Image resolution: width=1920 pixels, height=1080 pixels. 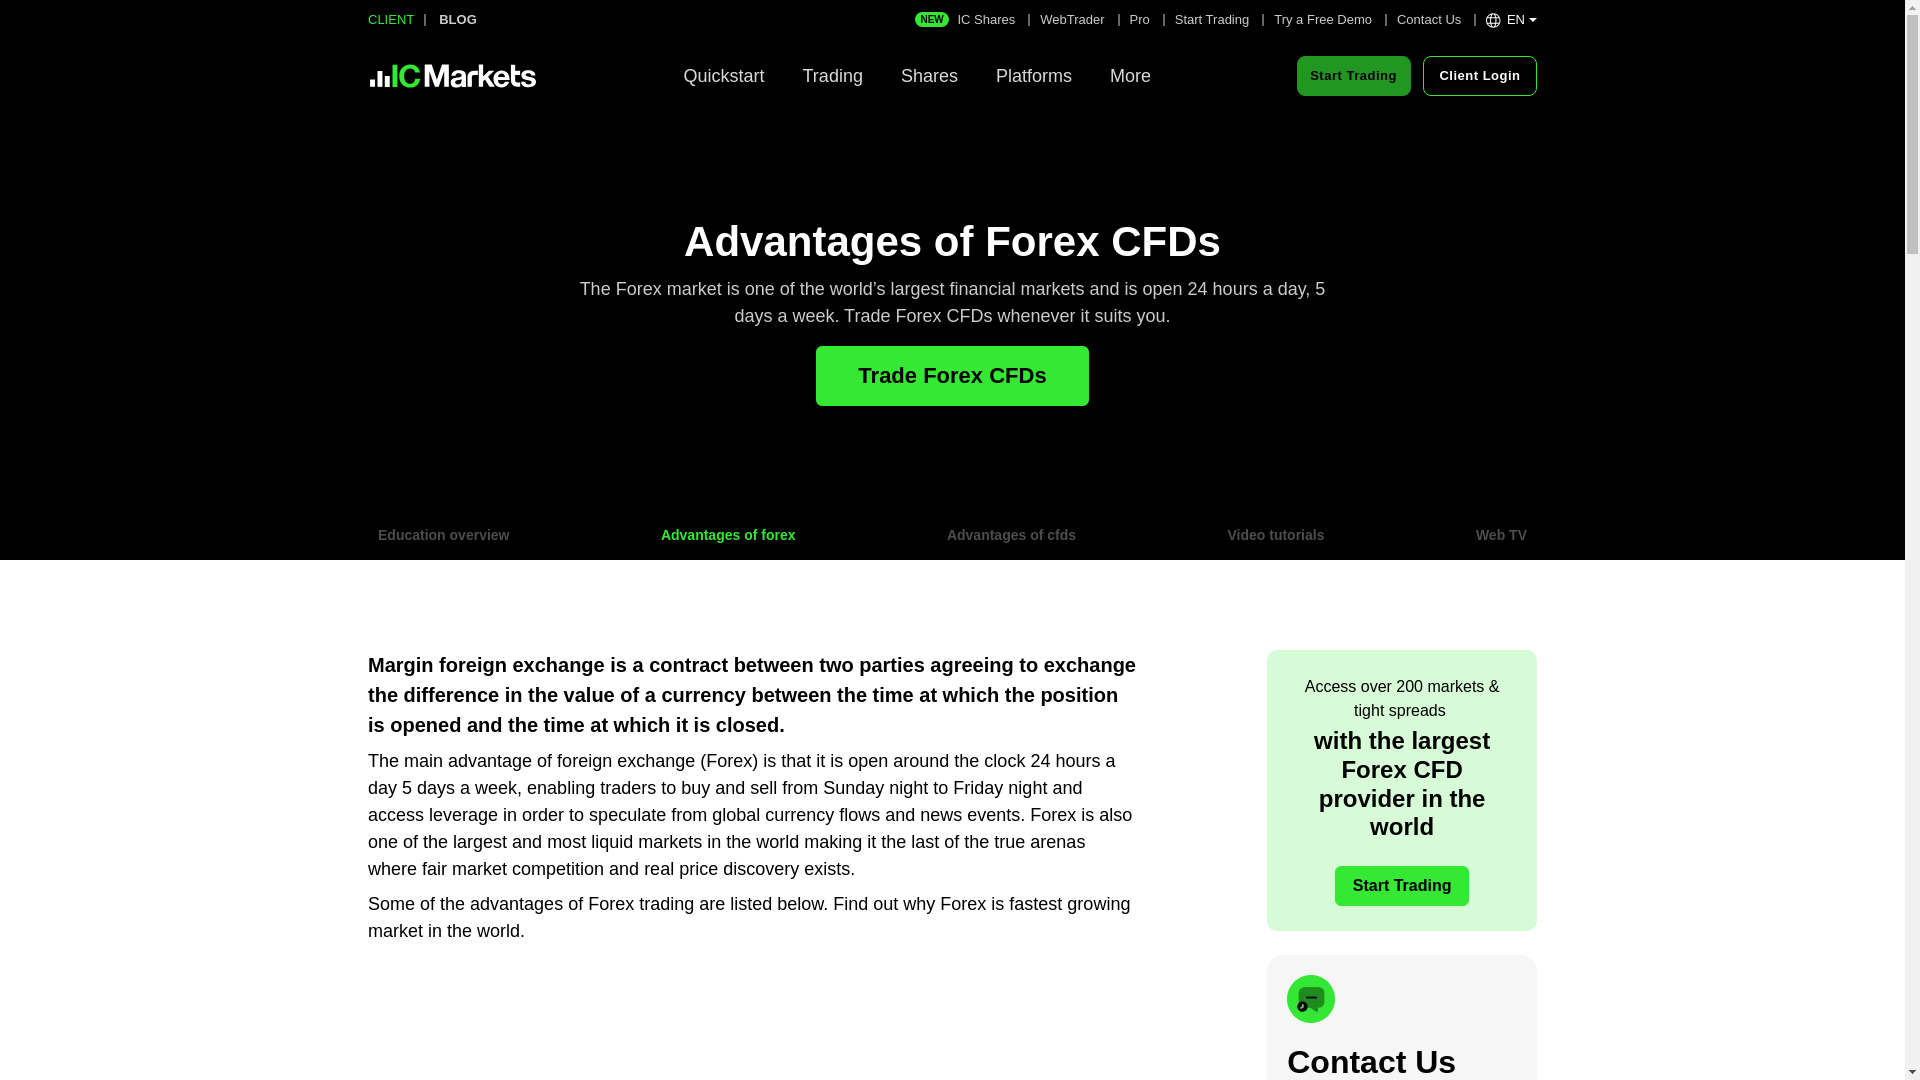 What do you see at coordinates (724, 76) in the screenshot?
I see `Quickstart` at bounding box center [724, 76].